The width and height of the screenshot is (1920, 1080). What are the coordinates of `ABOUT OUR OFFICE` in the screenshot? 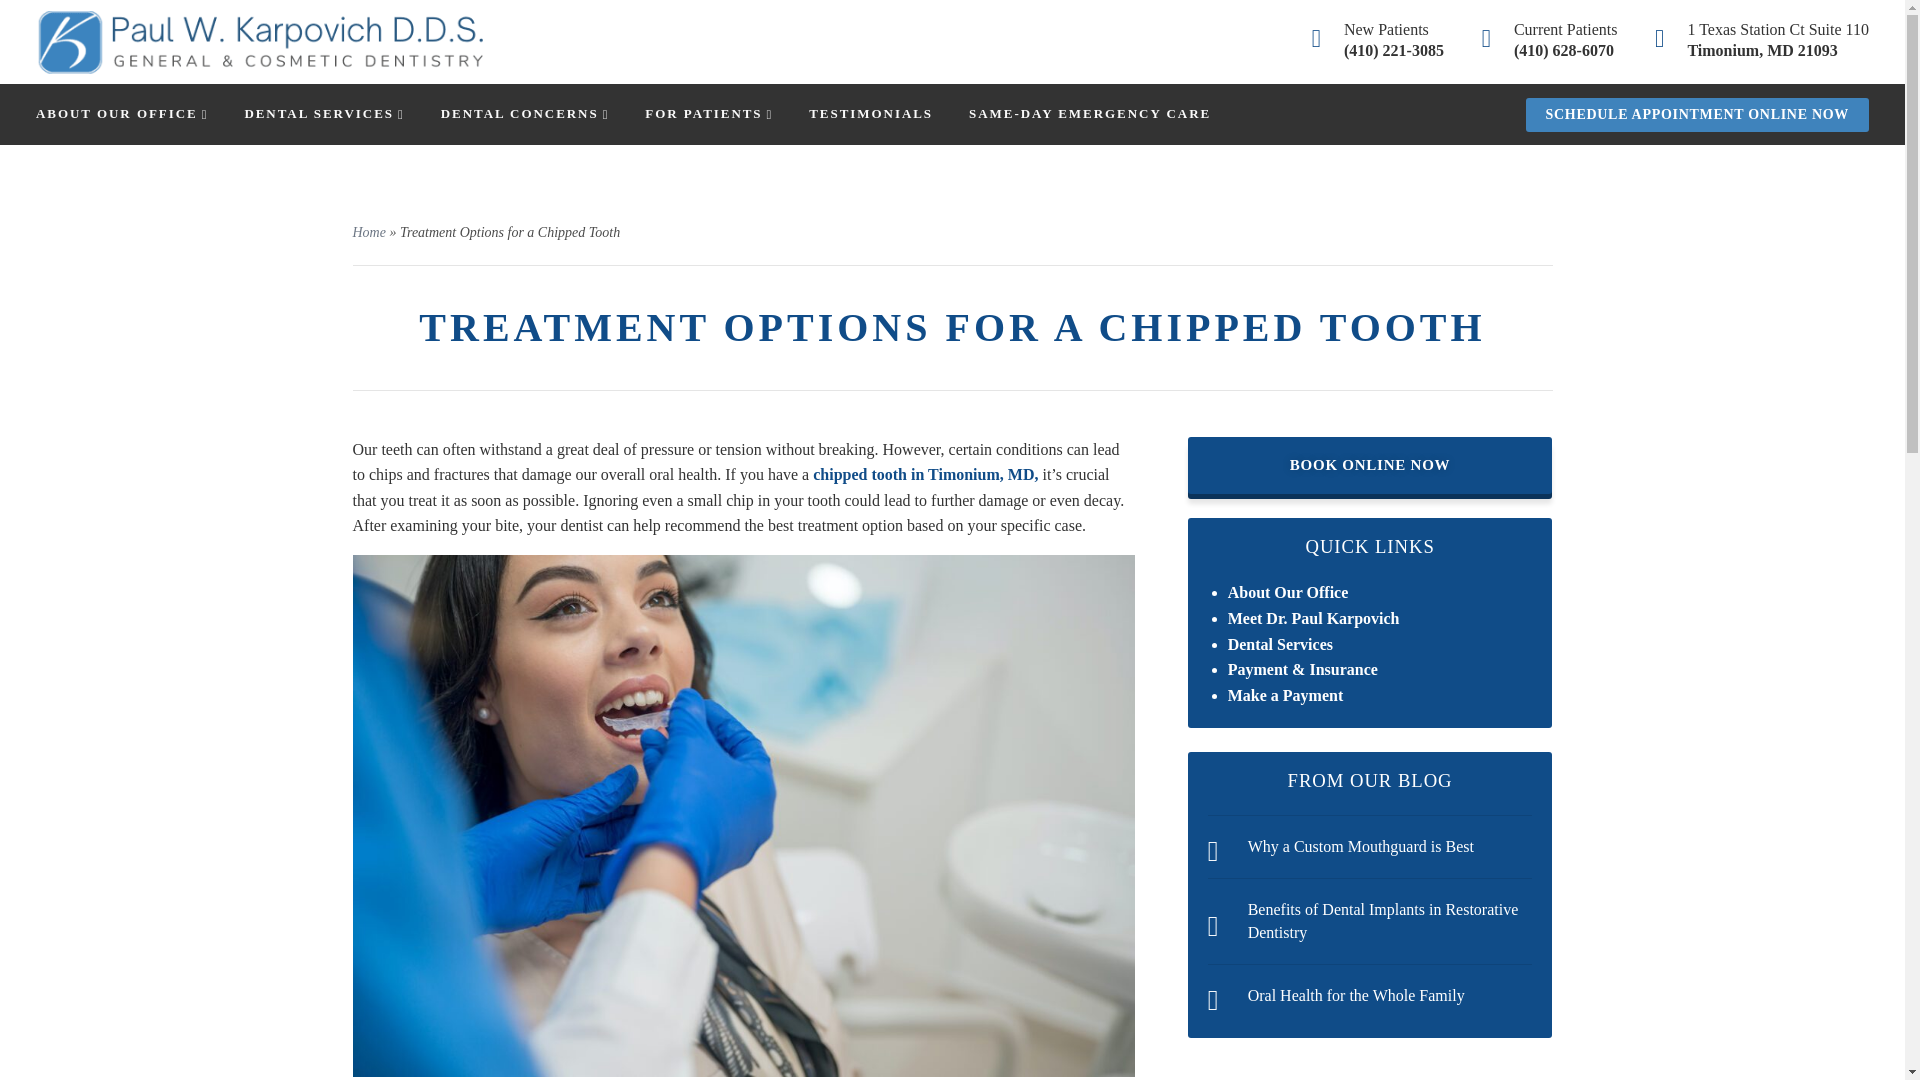 It's located at (122, 112).